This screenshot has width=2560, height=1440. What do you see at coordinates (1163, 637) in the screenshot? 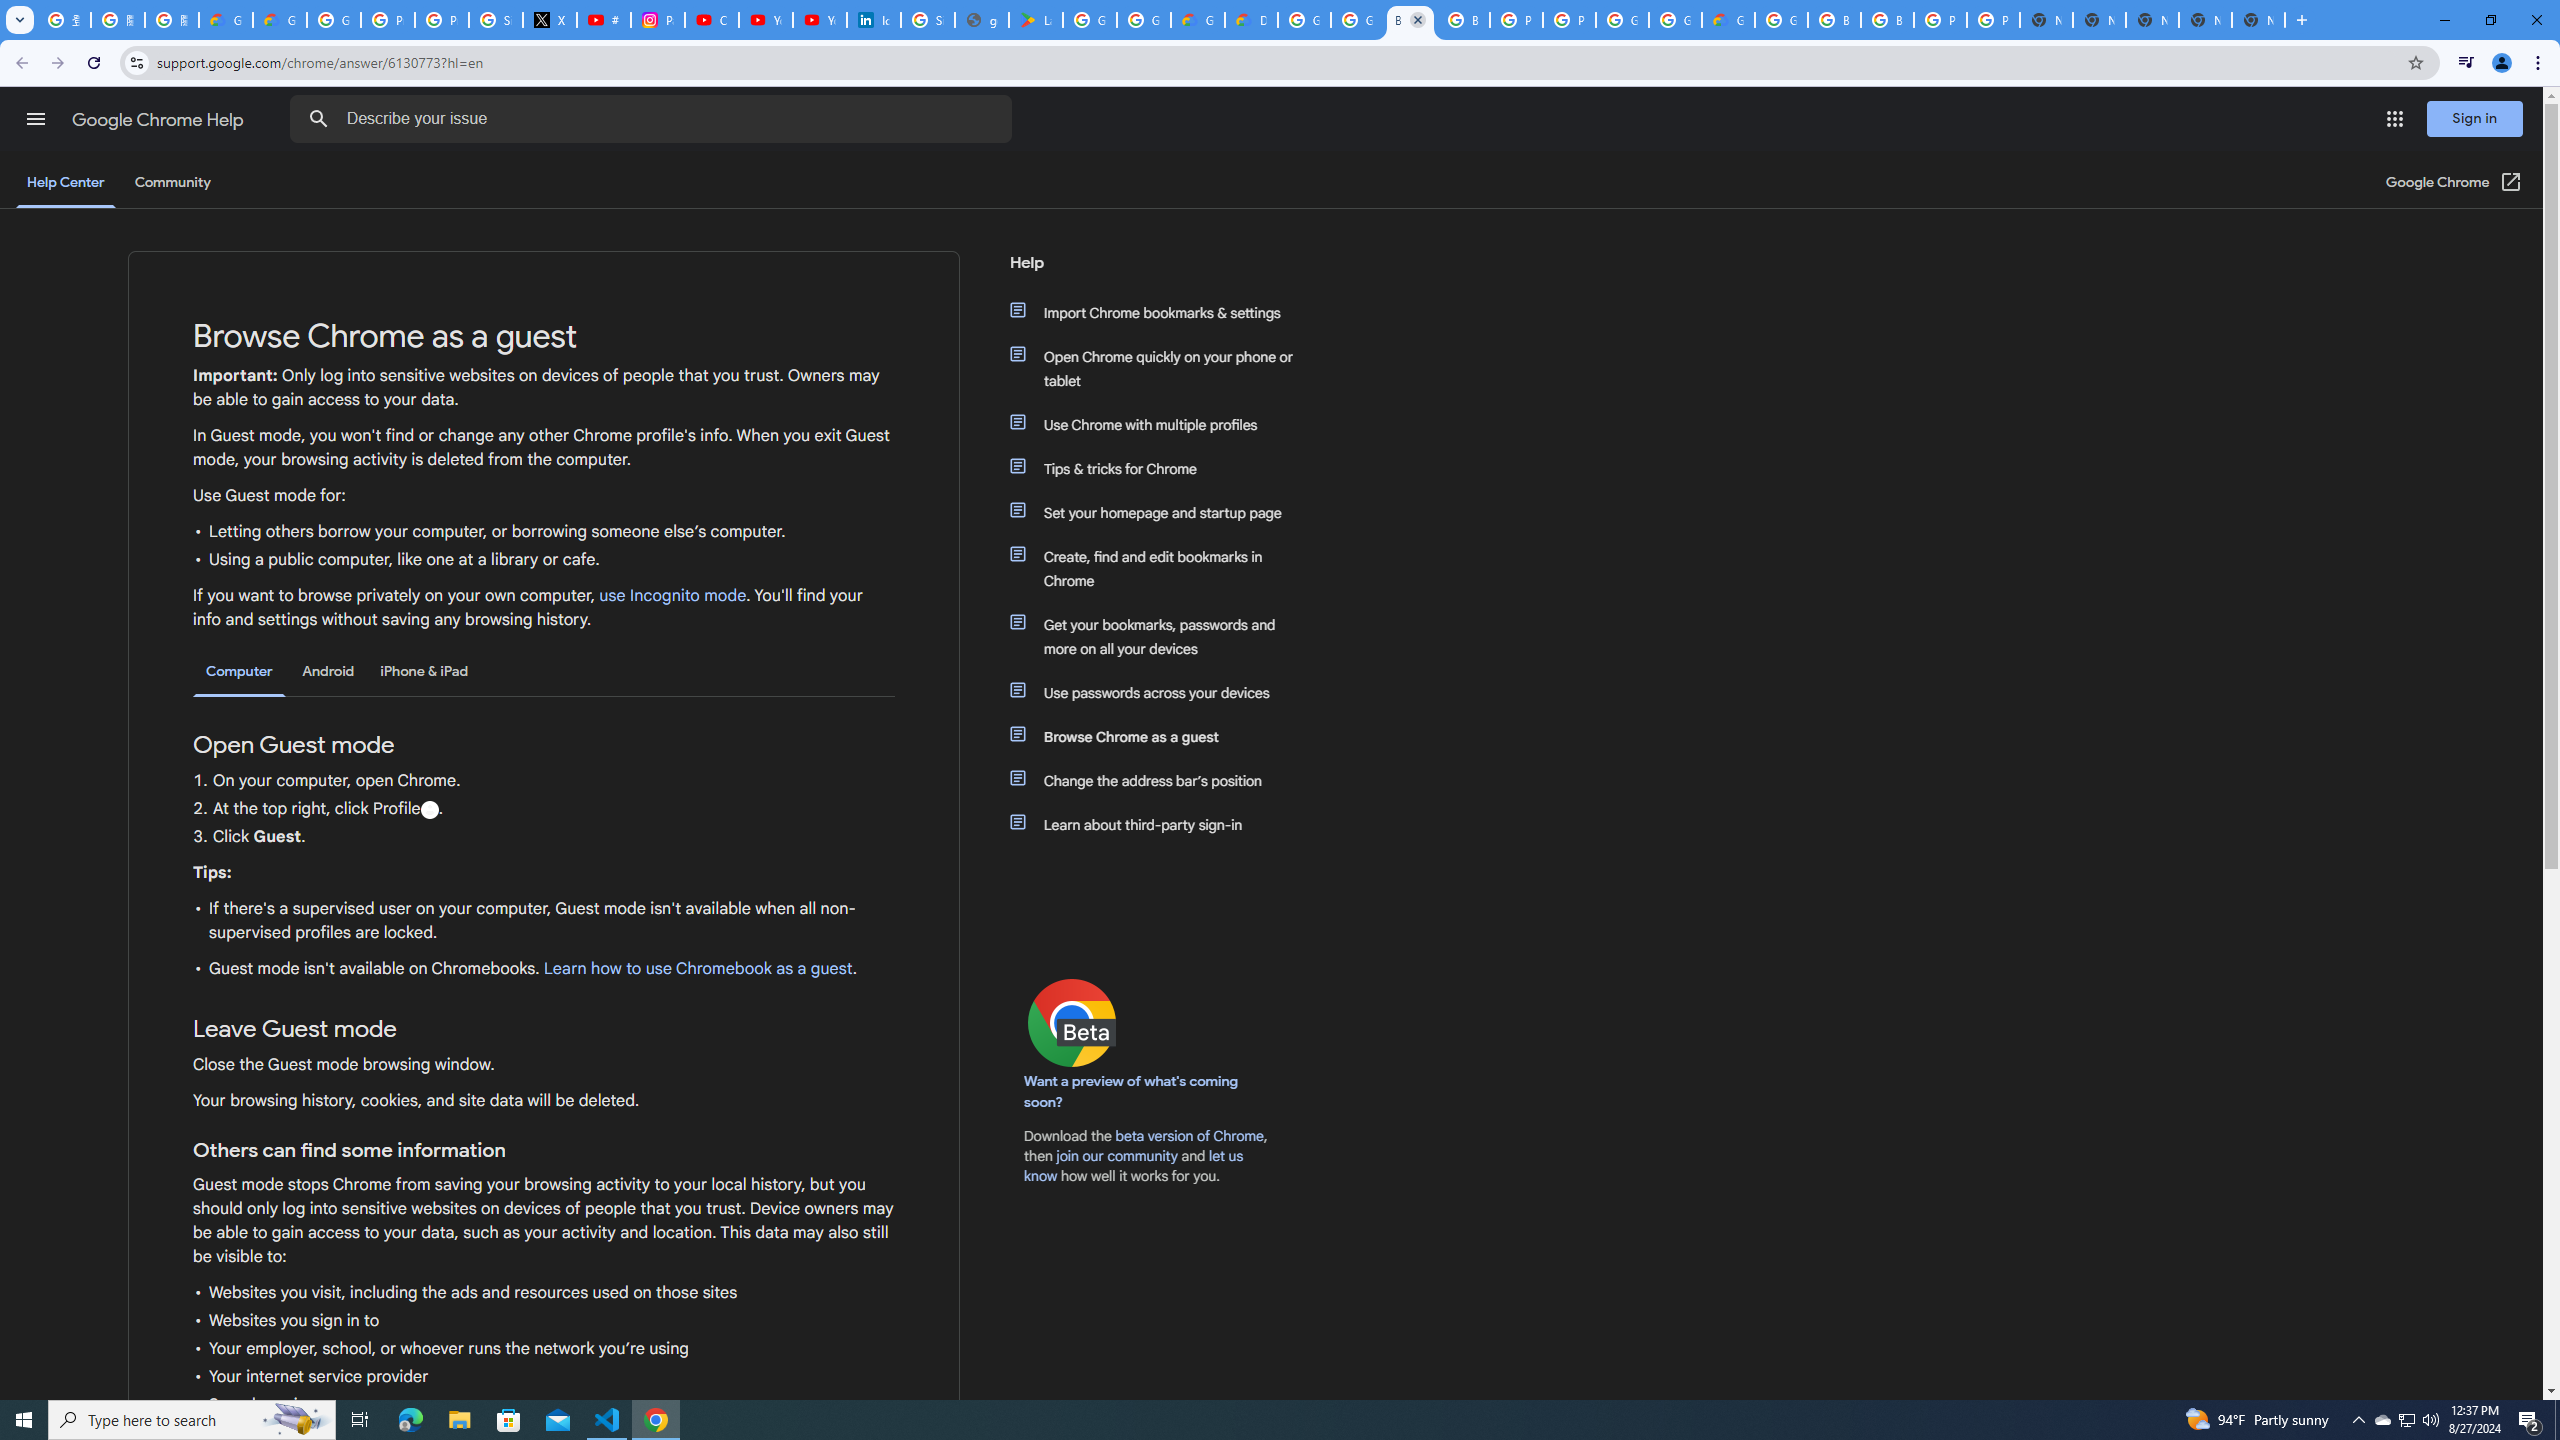
I see `Get your bookmarks, passwords and more on all your devices` at bounding box center [1163, 637].